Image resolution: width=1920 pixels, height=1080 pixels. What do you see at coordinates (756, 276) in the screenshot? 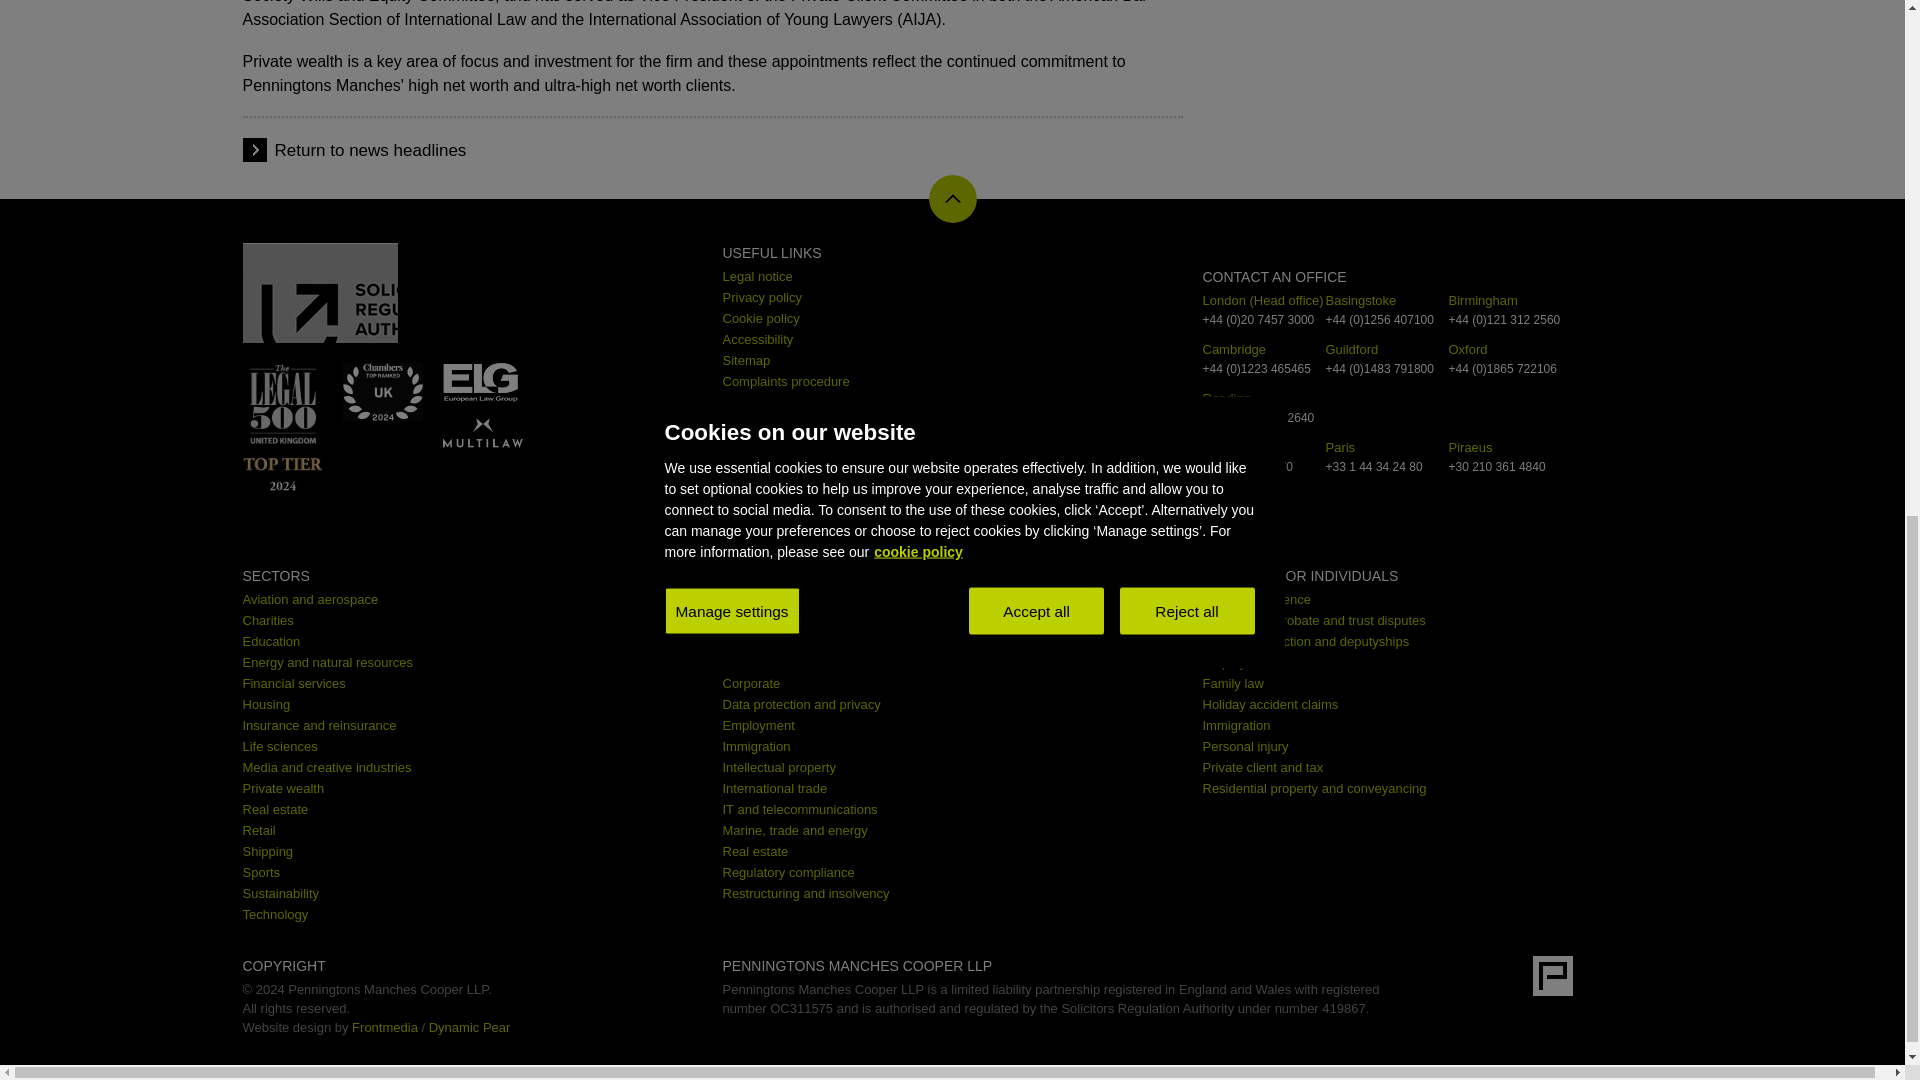
I see `Legal notice` at bounding box center [756, 276].